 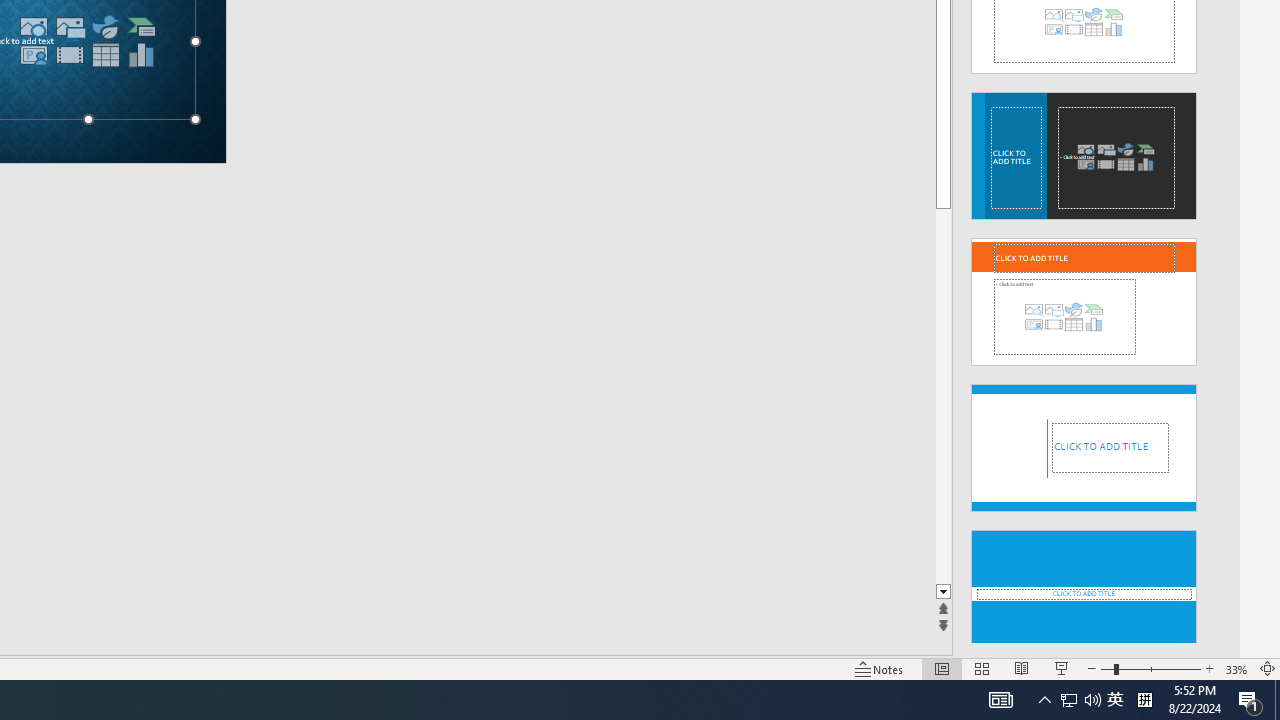 What do you see at coordinates (141, 55) in the screenshot?
I see `Insert Chart` at bounding box center [141, 55].